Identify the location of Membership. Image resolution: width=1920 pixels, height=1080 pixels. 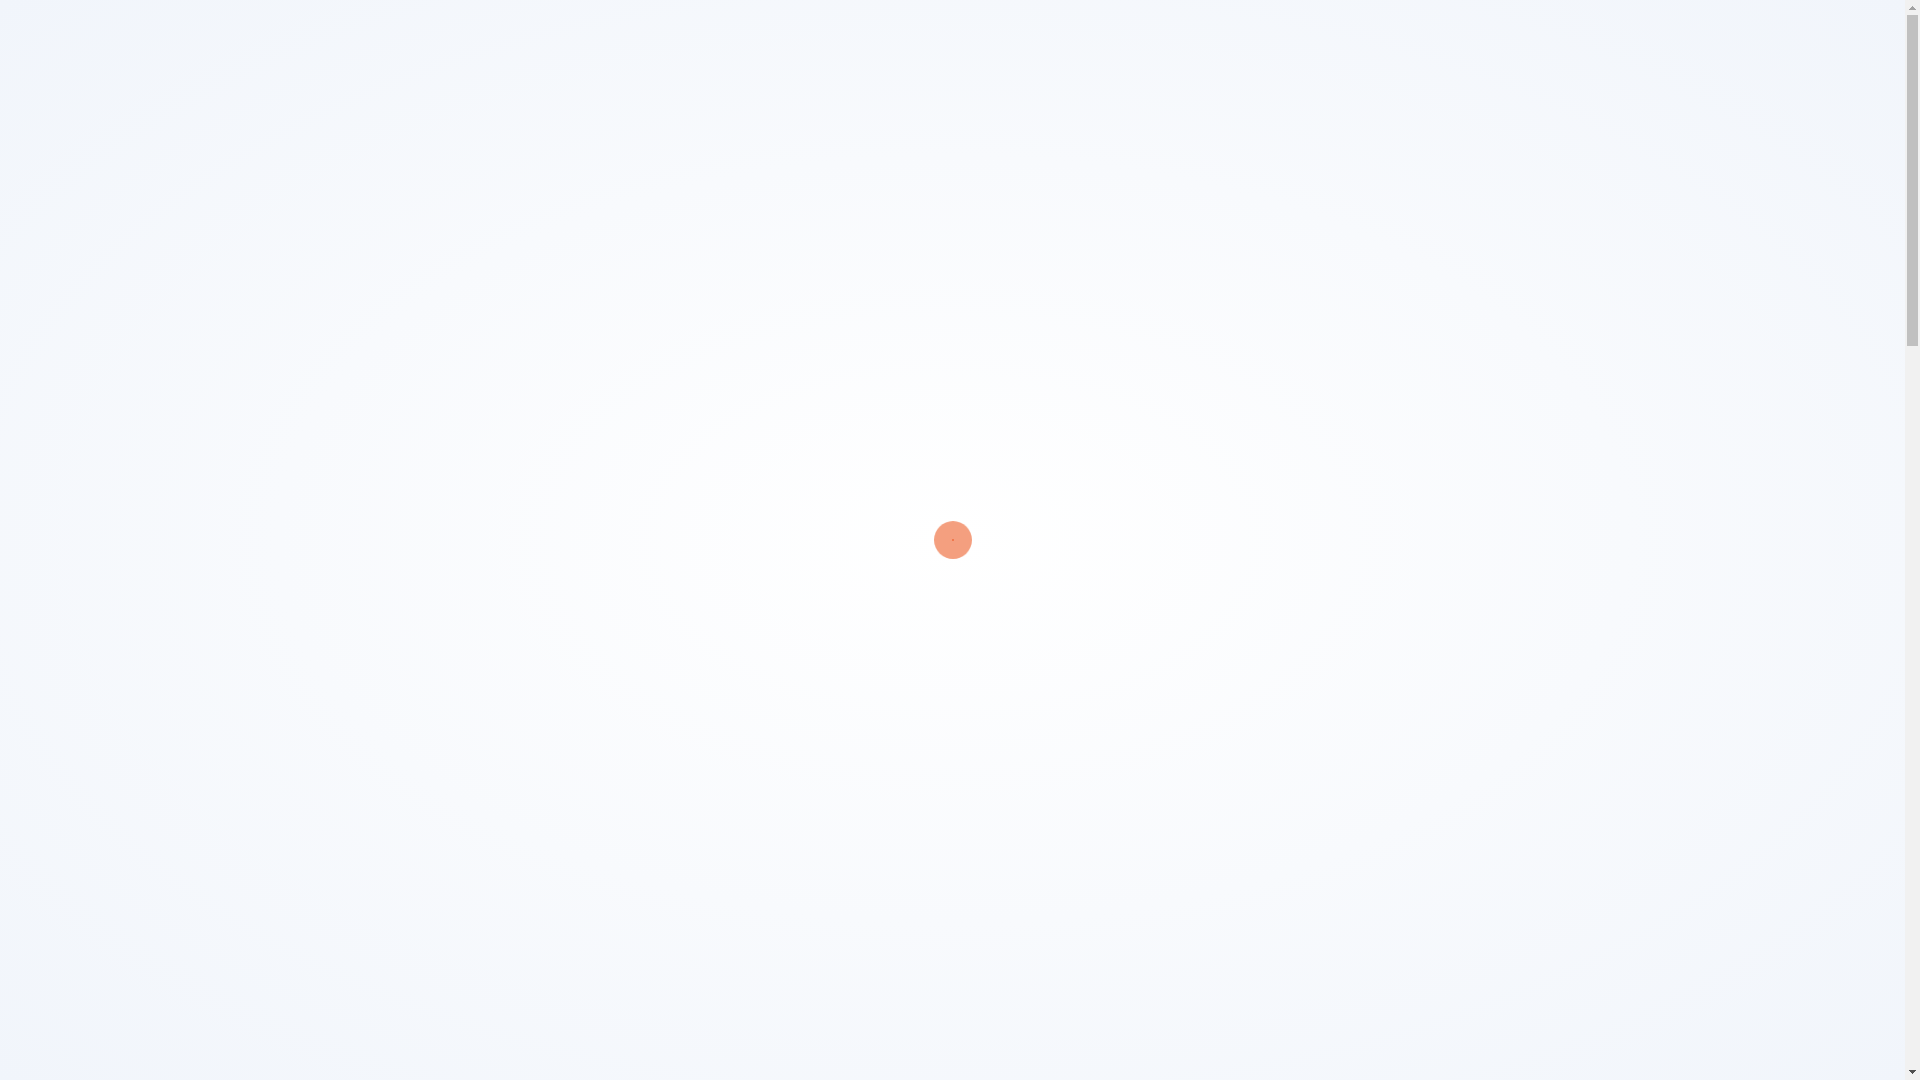
(1623, 40).